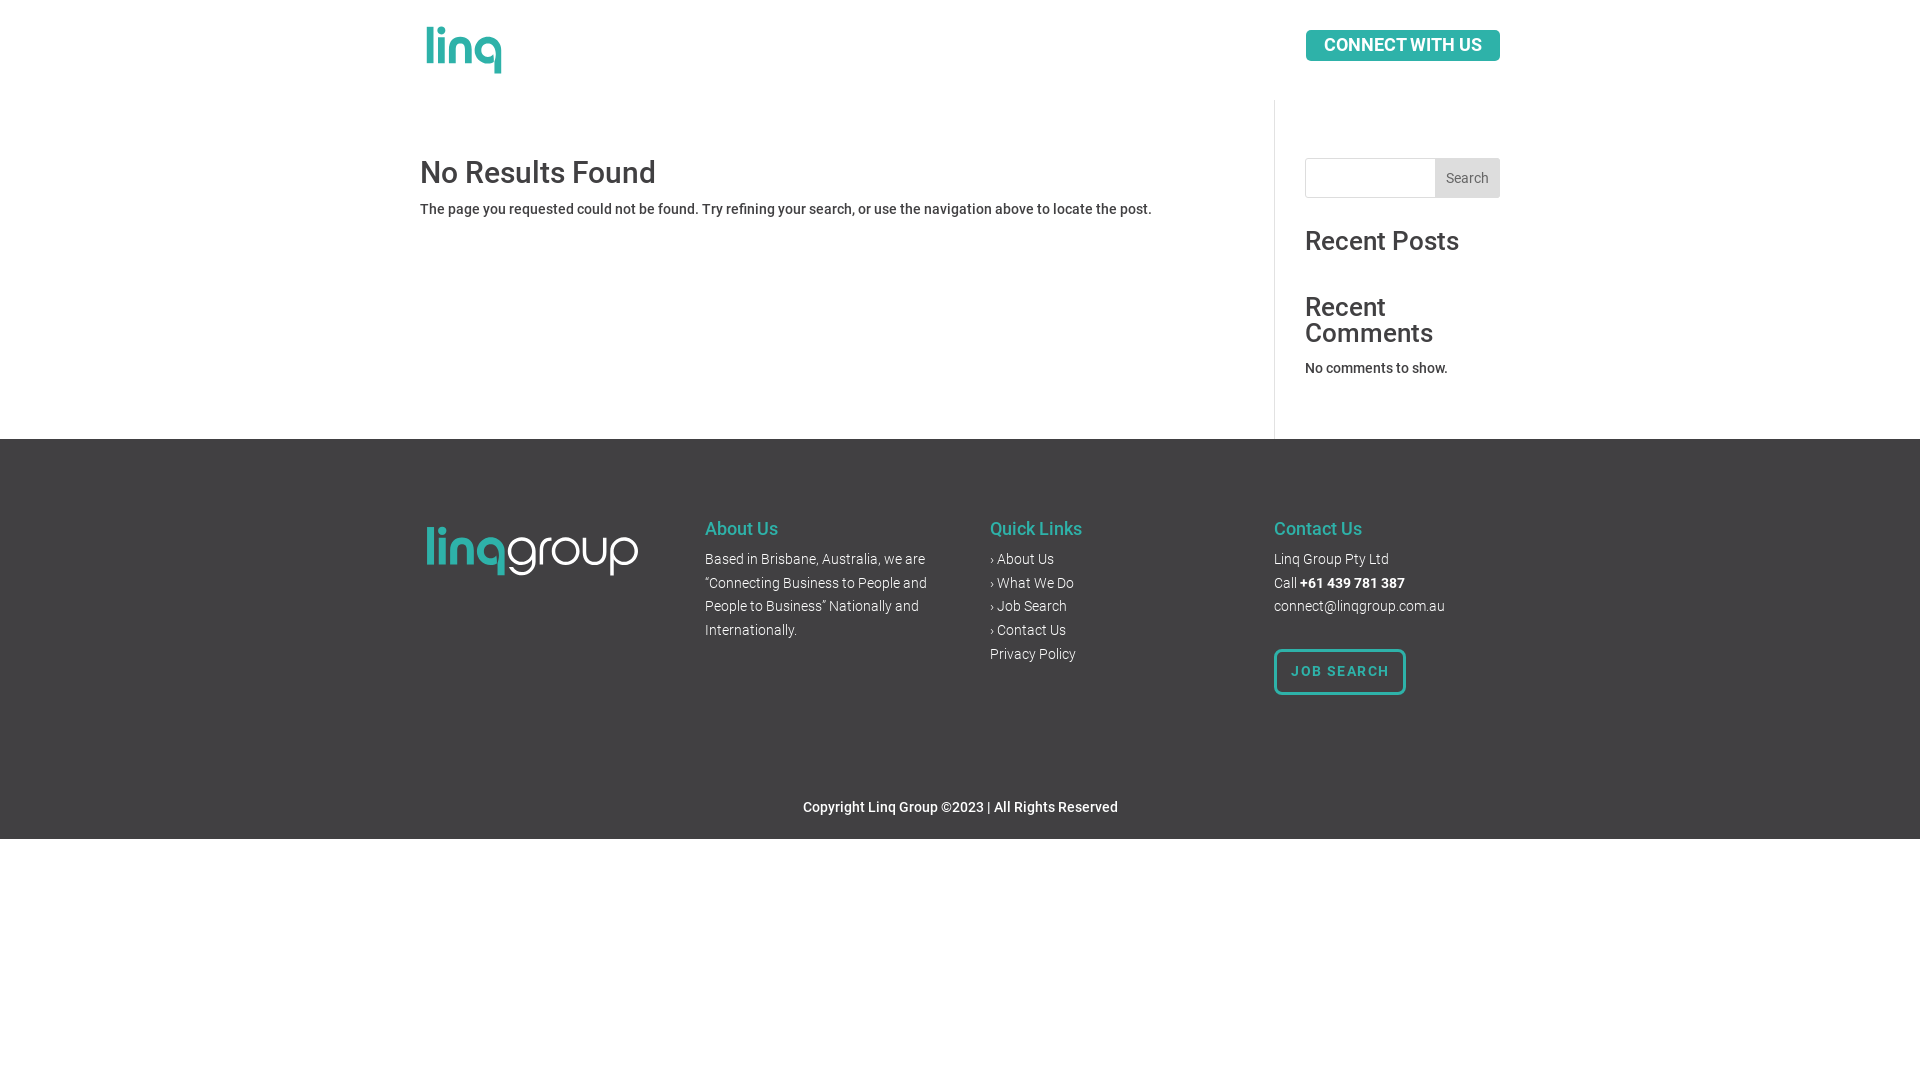  Describe the element at coordinates (750, 54) in the screenshot. I see `Home` at that location.